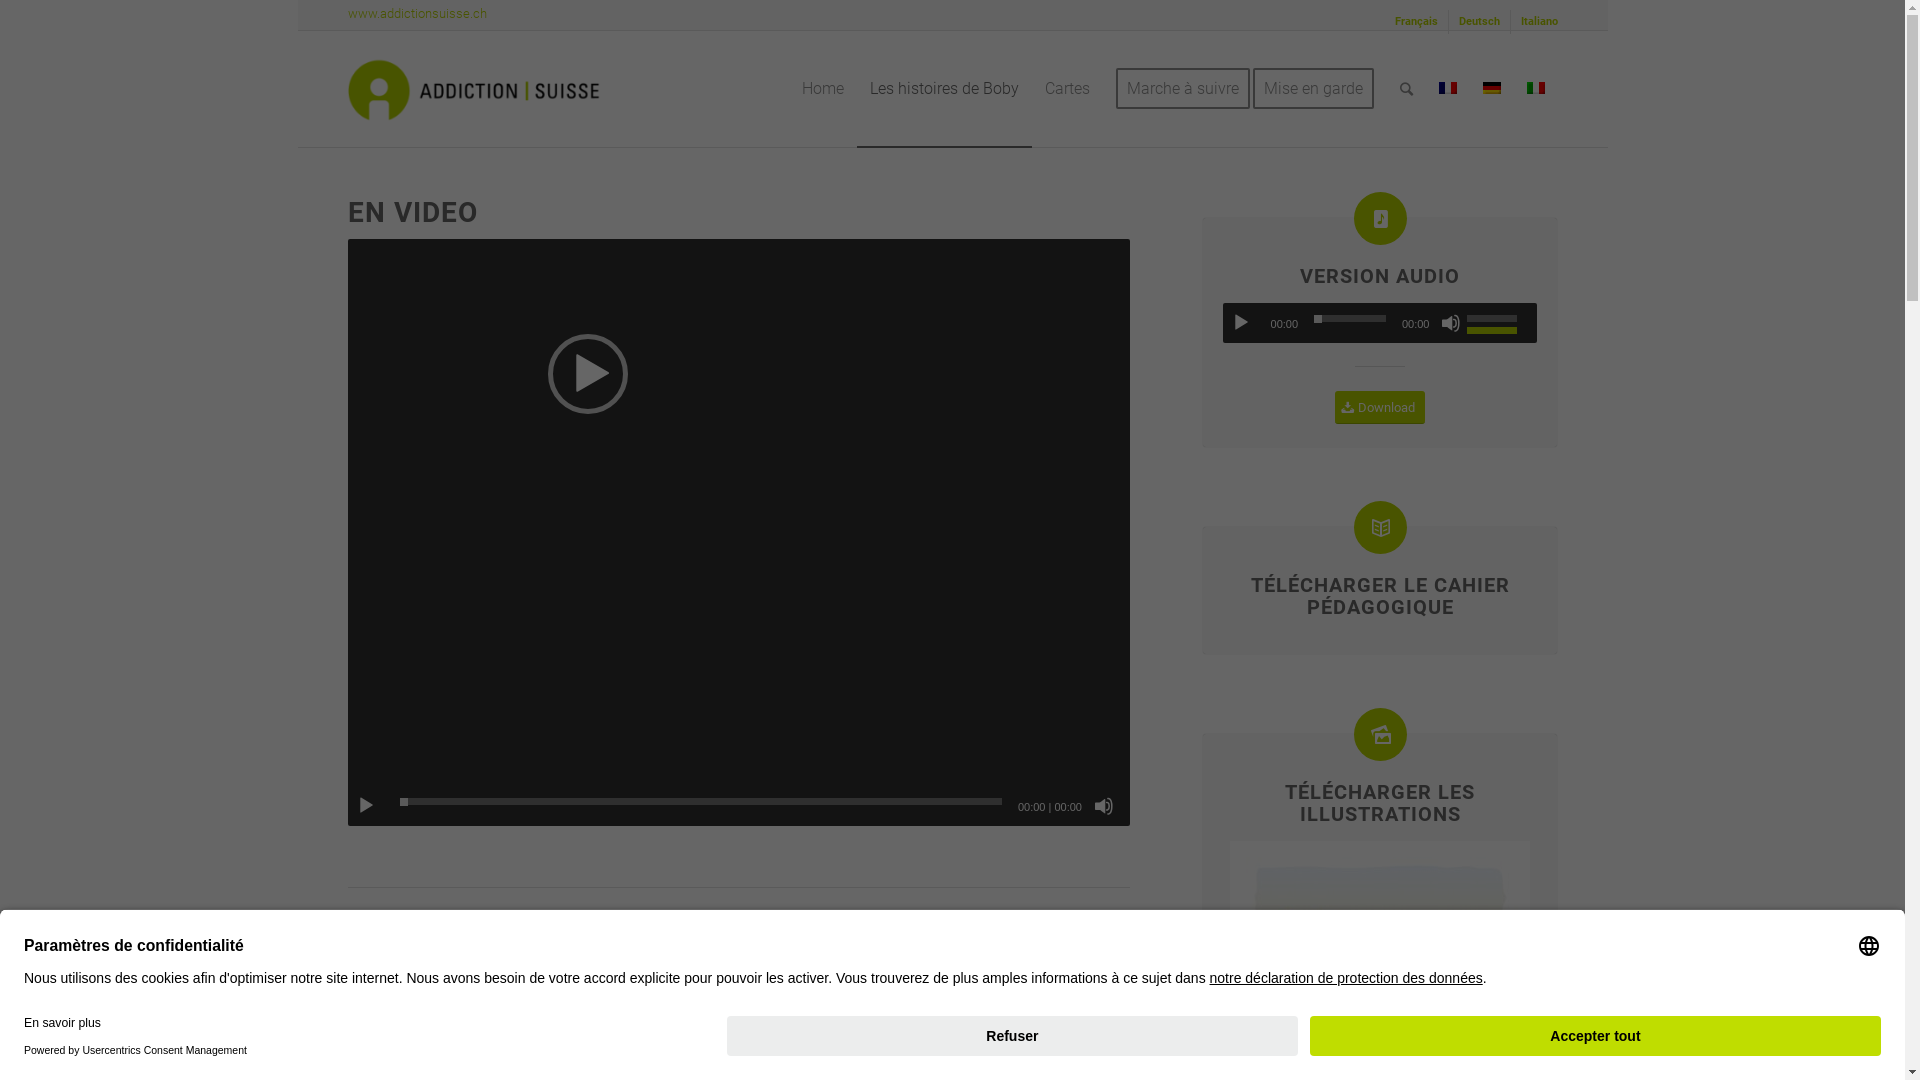 The height and width of the screenshot is (1080, 1920). I want to click on Muet, so click(1451, 323).